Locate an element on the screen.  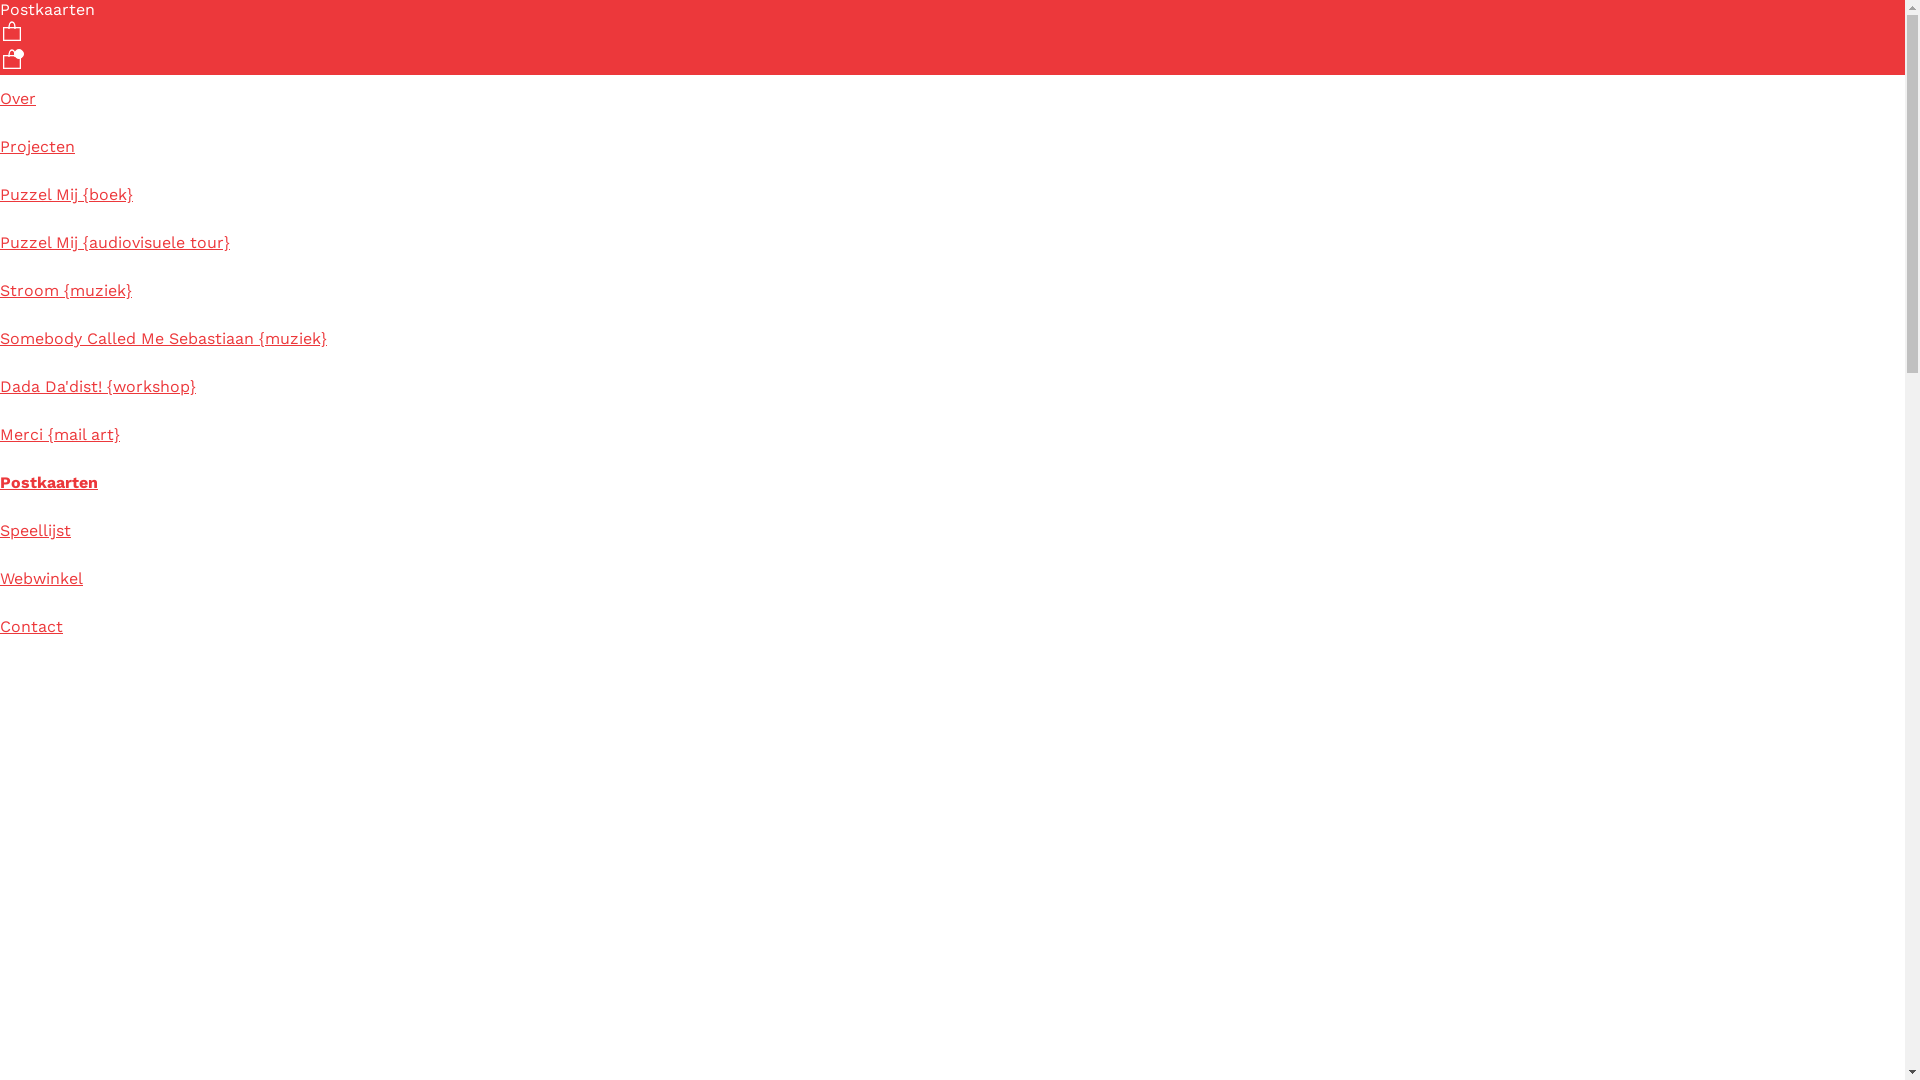
Projecten is located at coordinates (38, 146).